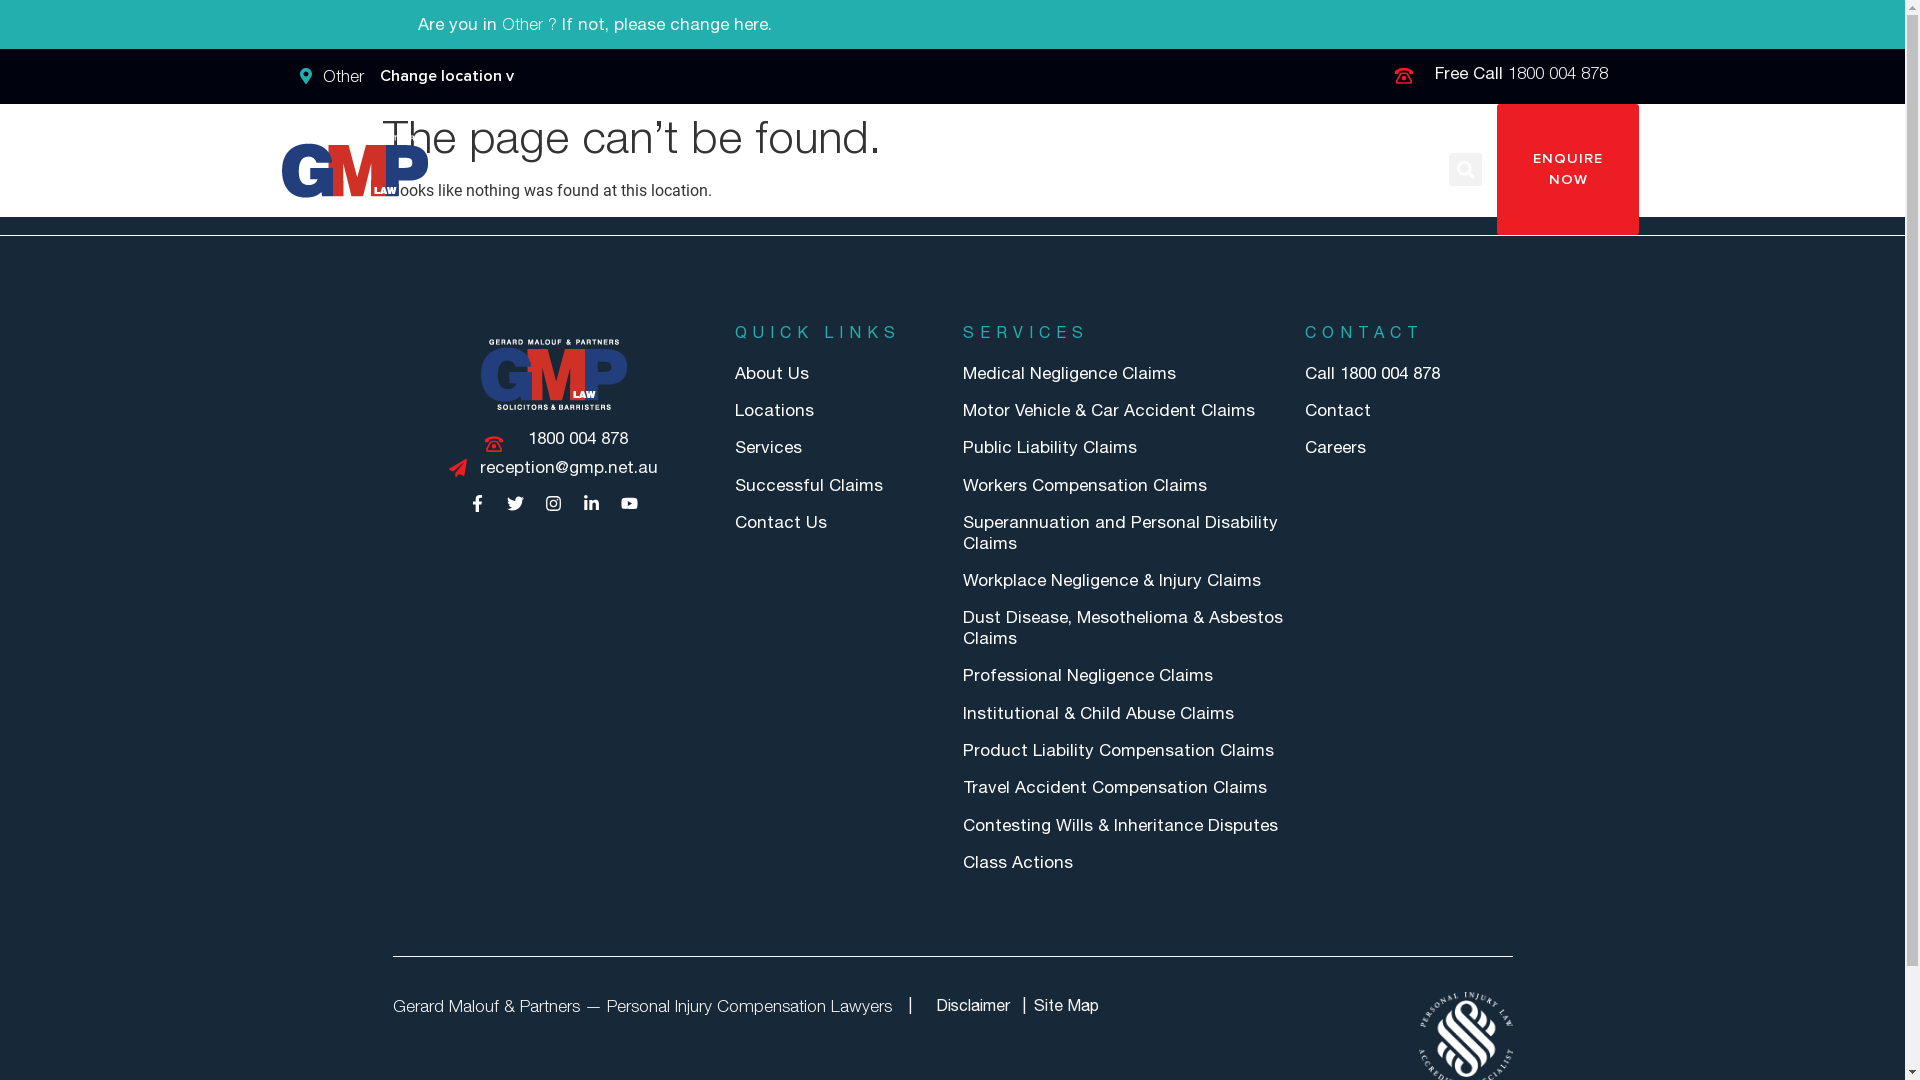 Image resolution: width=1920 pixels, height=1080 pixels. What do you see at coordinates (1123, 628) in the screenshot?
I see `Dust Disease, Mesothelioma & Asbestos Claims` at bounding box center [1123, 628].